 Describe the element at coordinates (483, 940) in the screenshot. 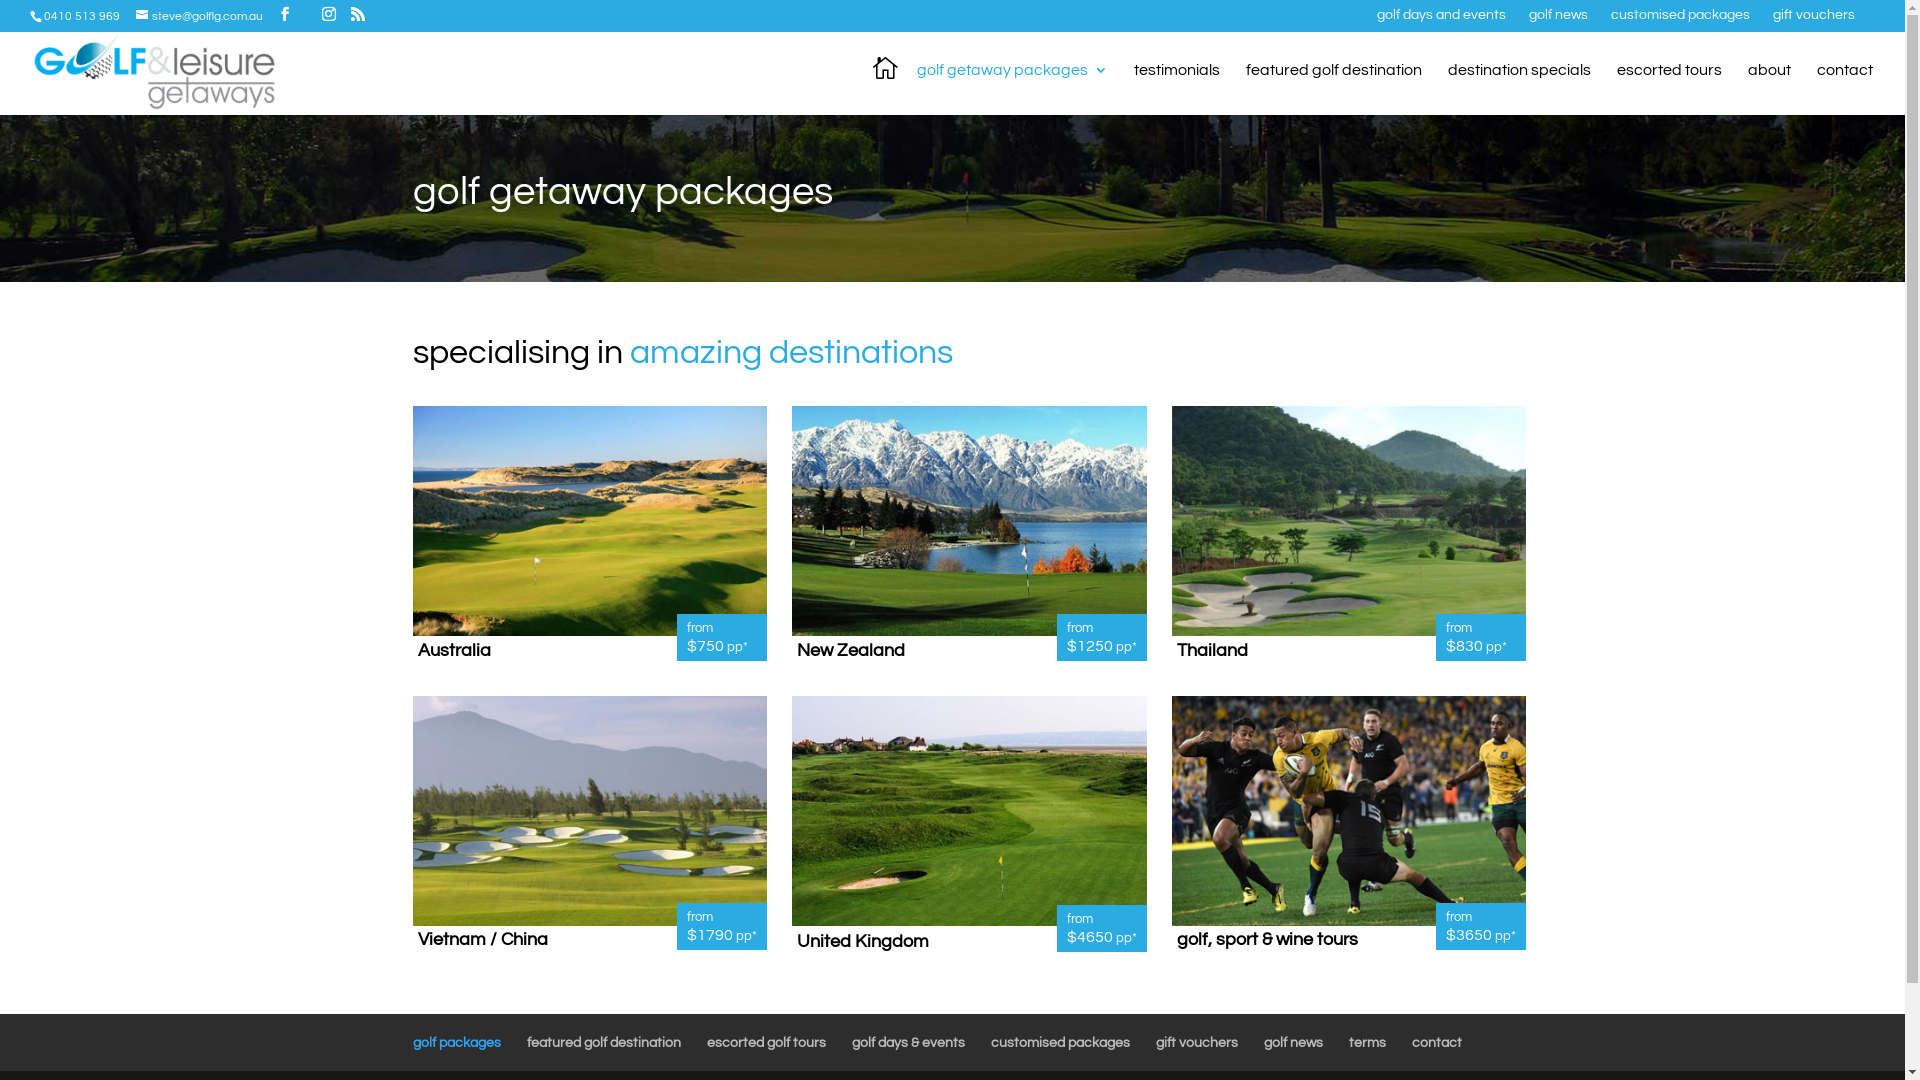

I see `Vietnam / China` at that location.